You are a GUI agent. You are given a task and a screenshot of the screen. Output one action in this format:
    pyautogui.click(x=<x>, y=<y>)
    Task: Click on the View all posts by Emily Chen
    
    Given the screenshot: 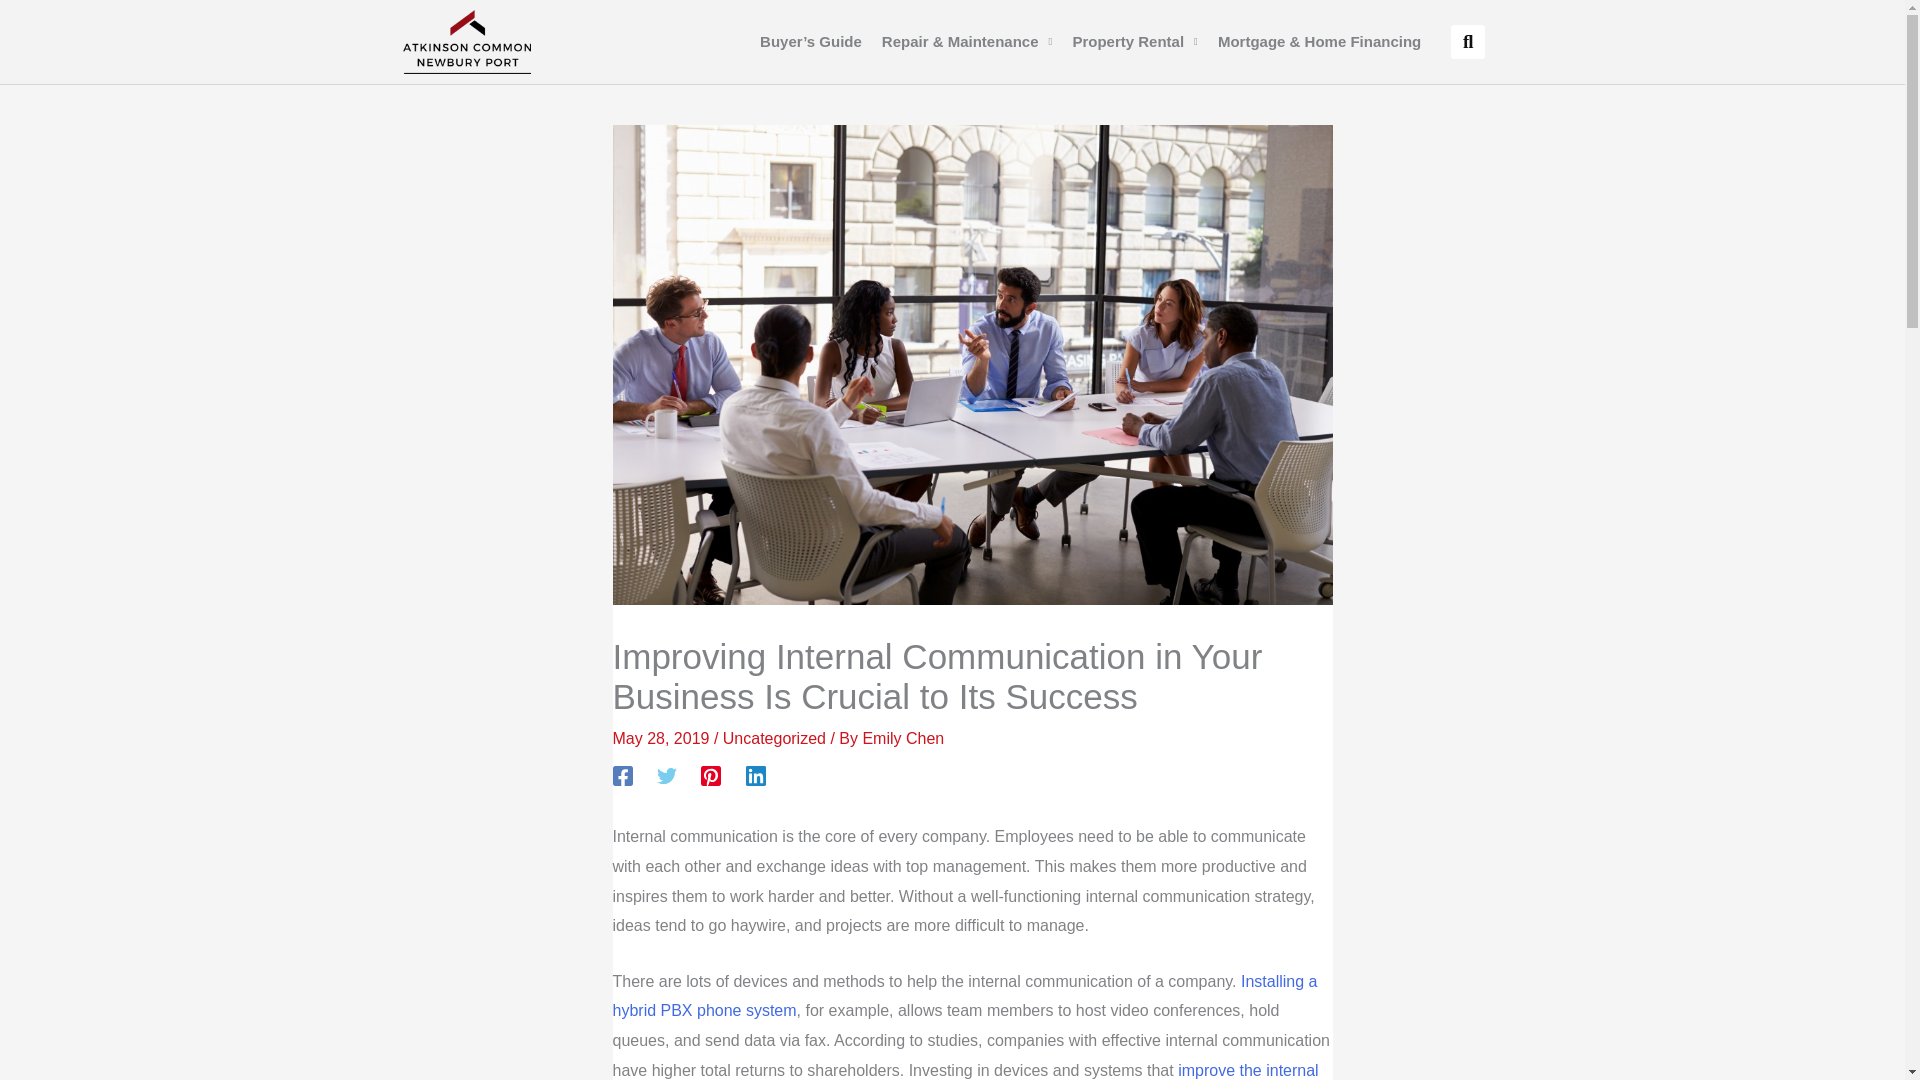 What is the action you would take?
    pyautogui.click(x=903, y=738)
    